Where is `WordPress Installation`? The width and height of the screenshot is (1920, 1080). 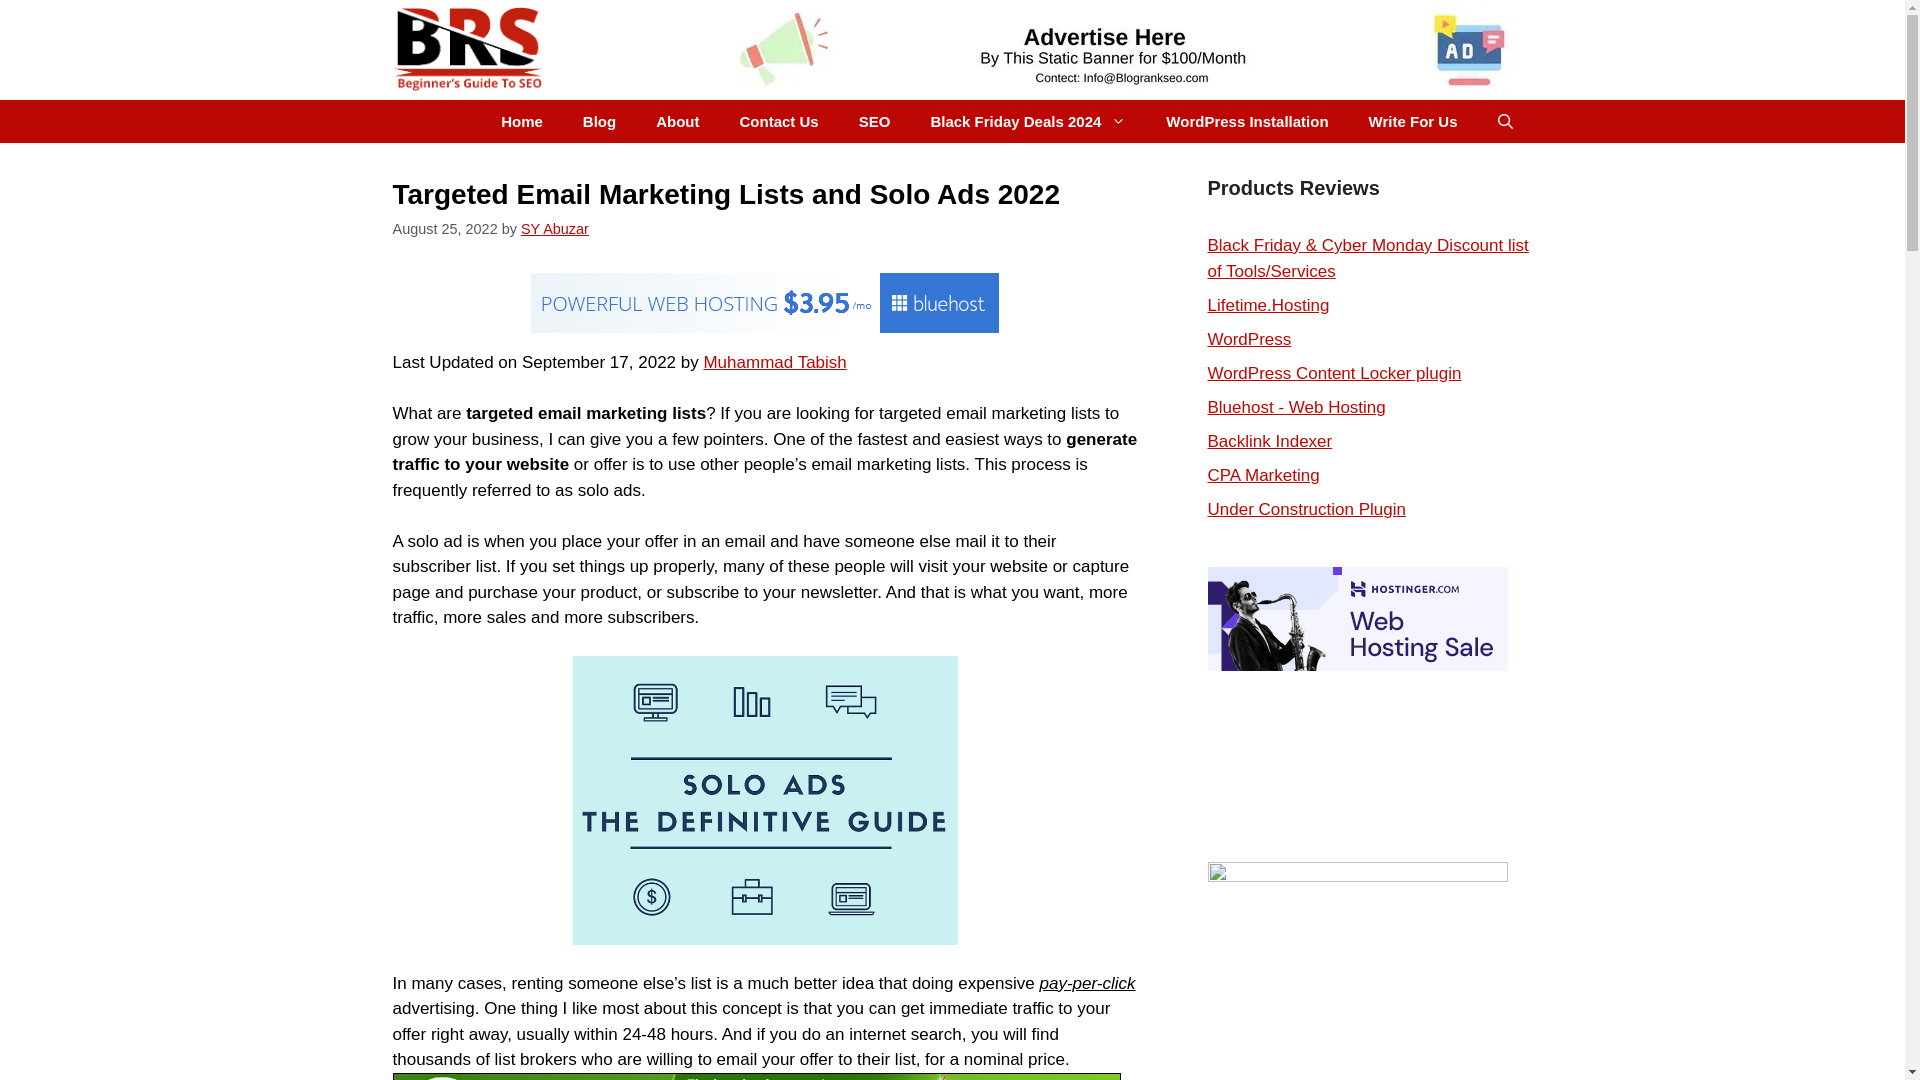
WordPress Installation is located at coordinates (1246, 121).